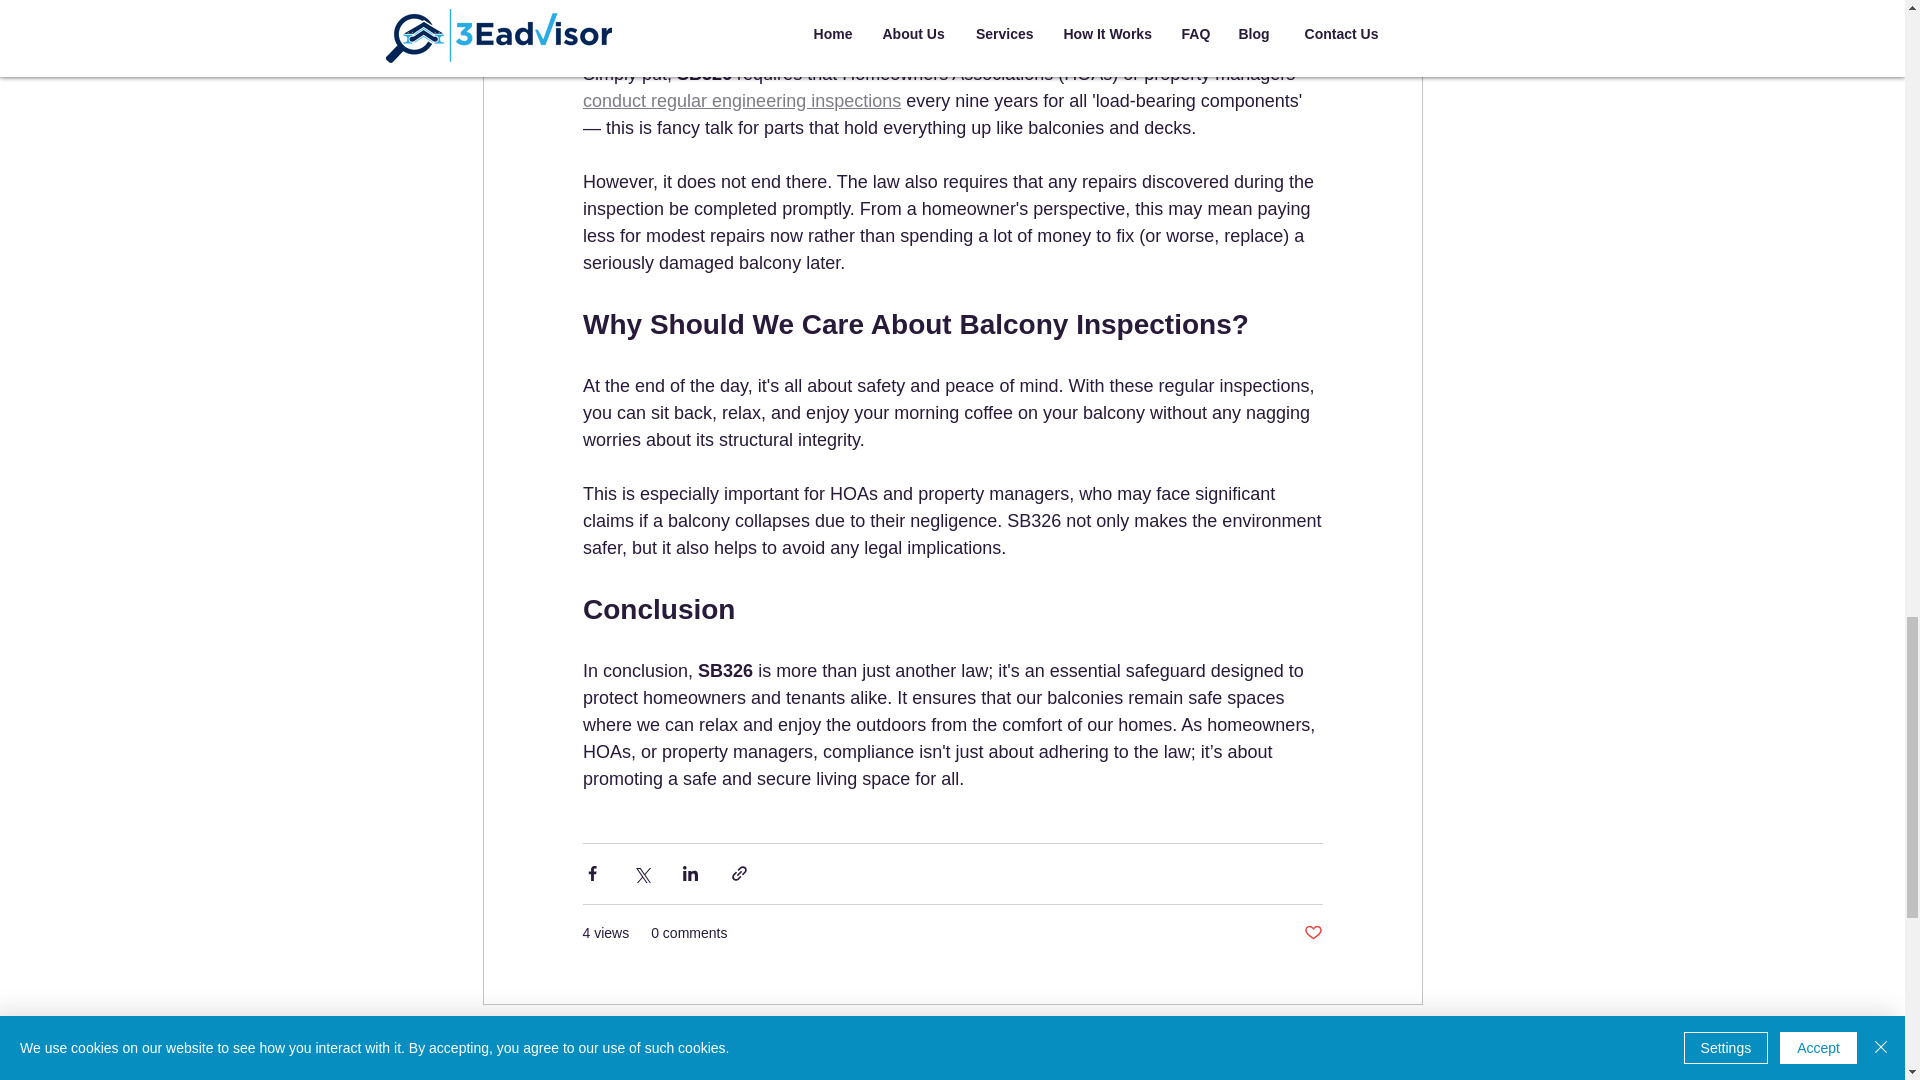 The width and height of the screenshot is (1920, 1080). What do you see at coordinates (1312, 933) in the screenshot?
I see `Post not marked as liked` at bounding box center [1312, 933].